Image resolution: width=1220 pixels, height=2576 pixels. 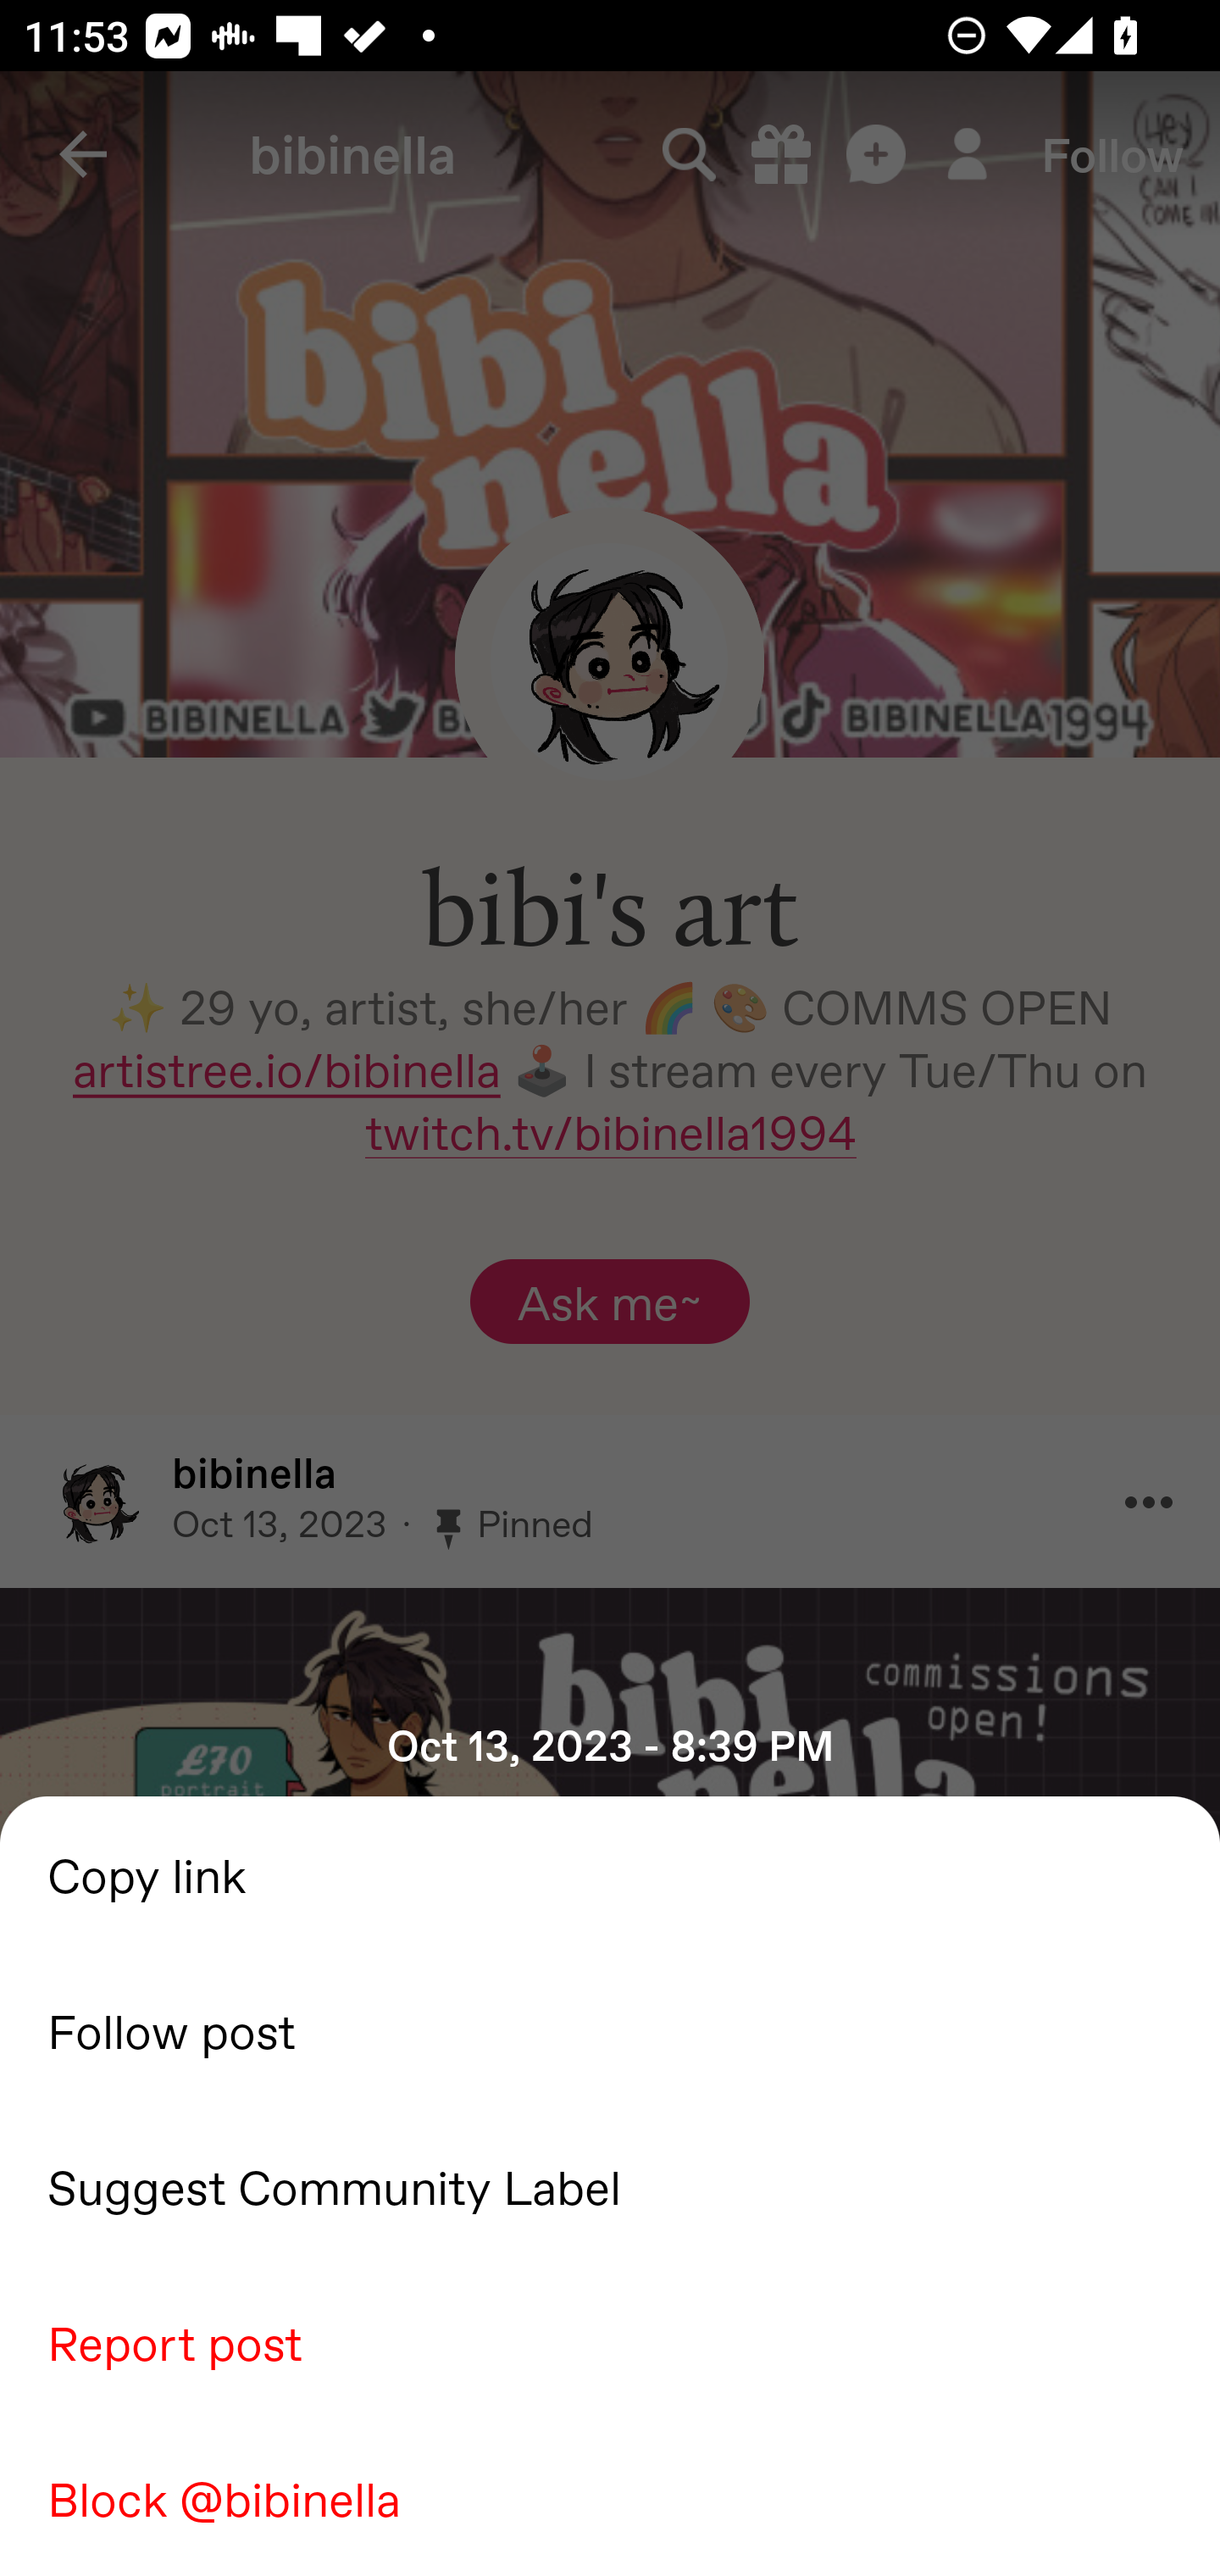 What do you see at coordinates (610, 2341) in the screenshot?
I see `Report post` at bounding box center [610, 2341].